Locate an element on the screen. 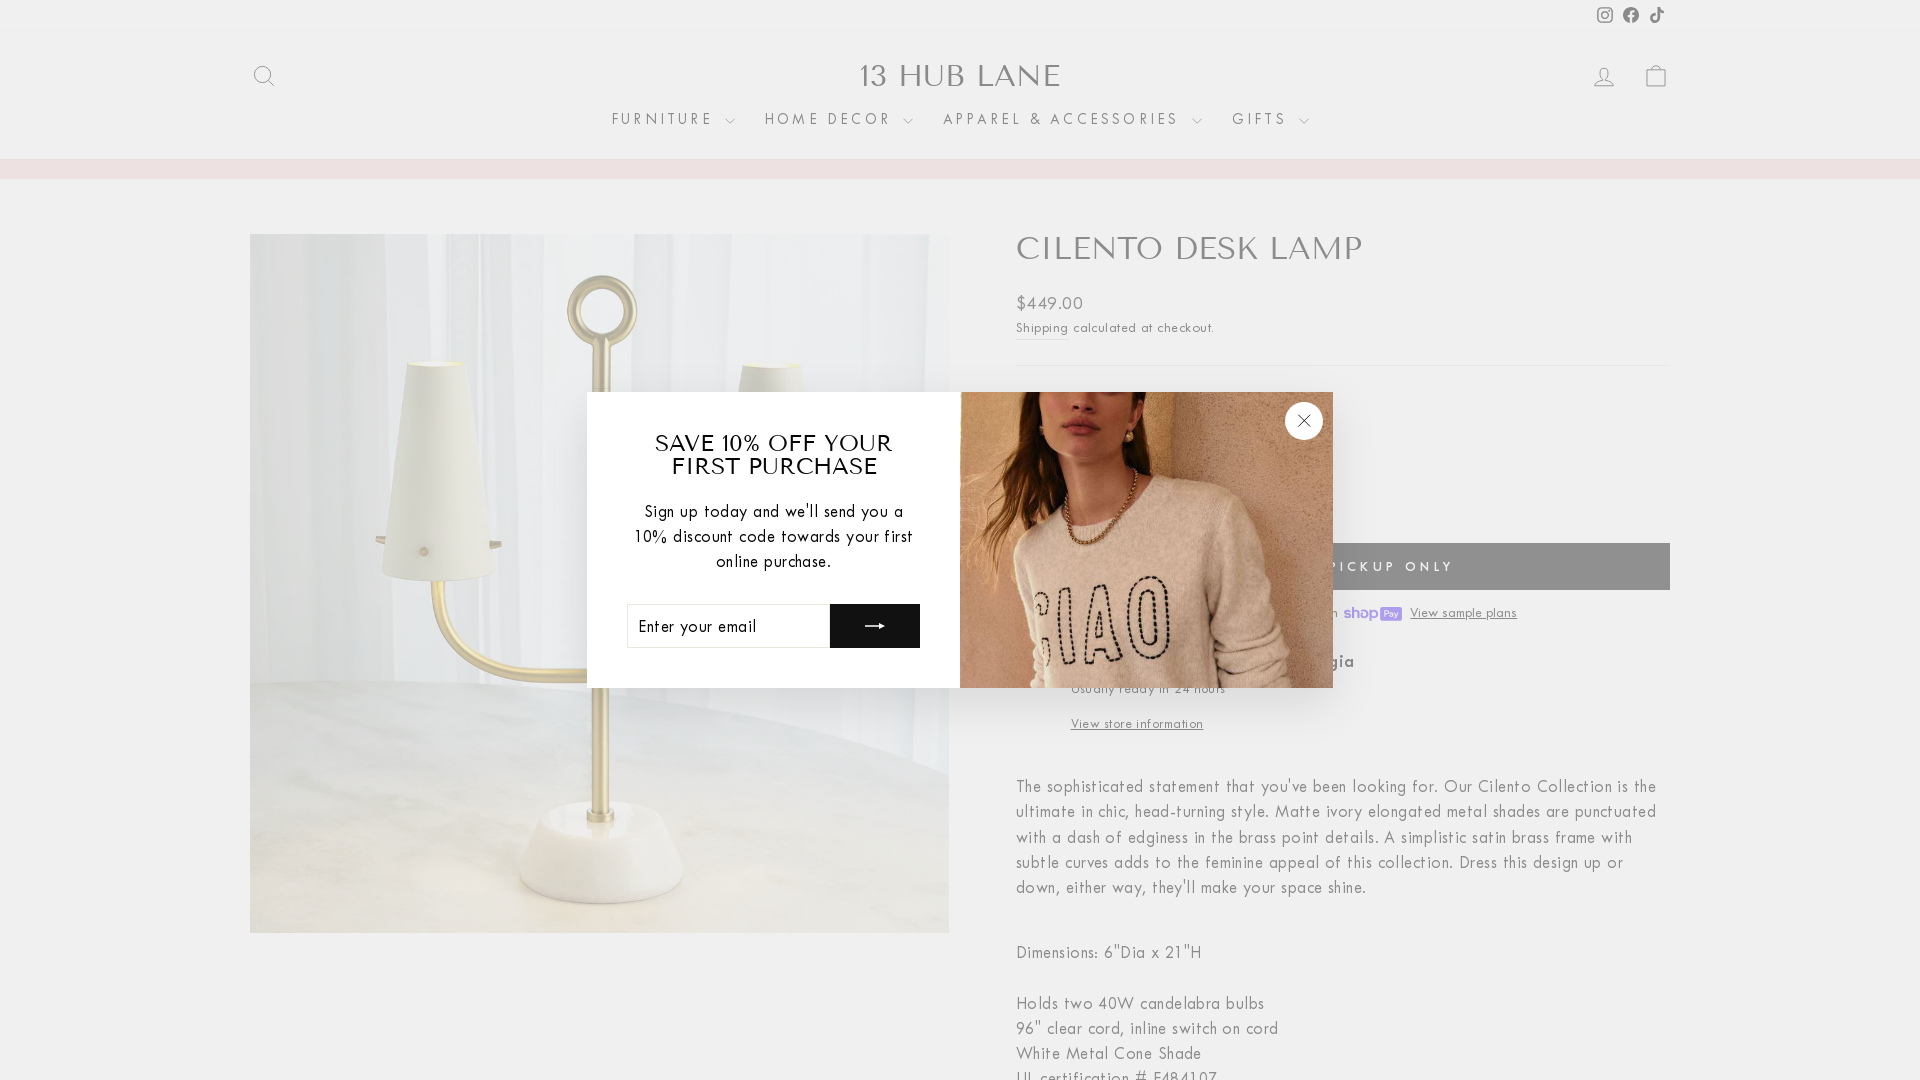 This screenshot has width=1920, height=1080. IN STORE PICKUP ONLY is located at coordinates (1343, 567).